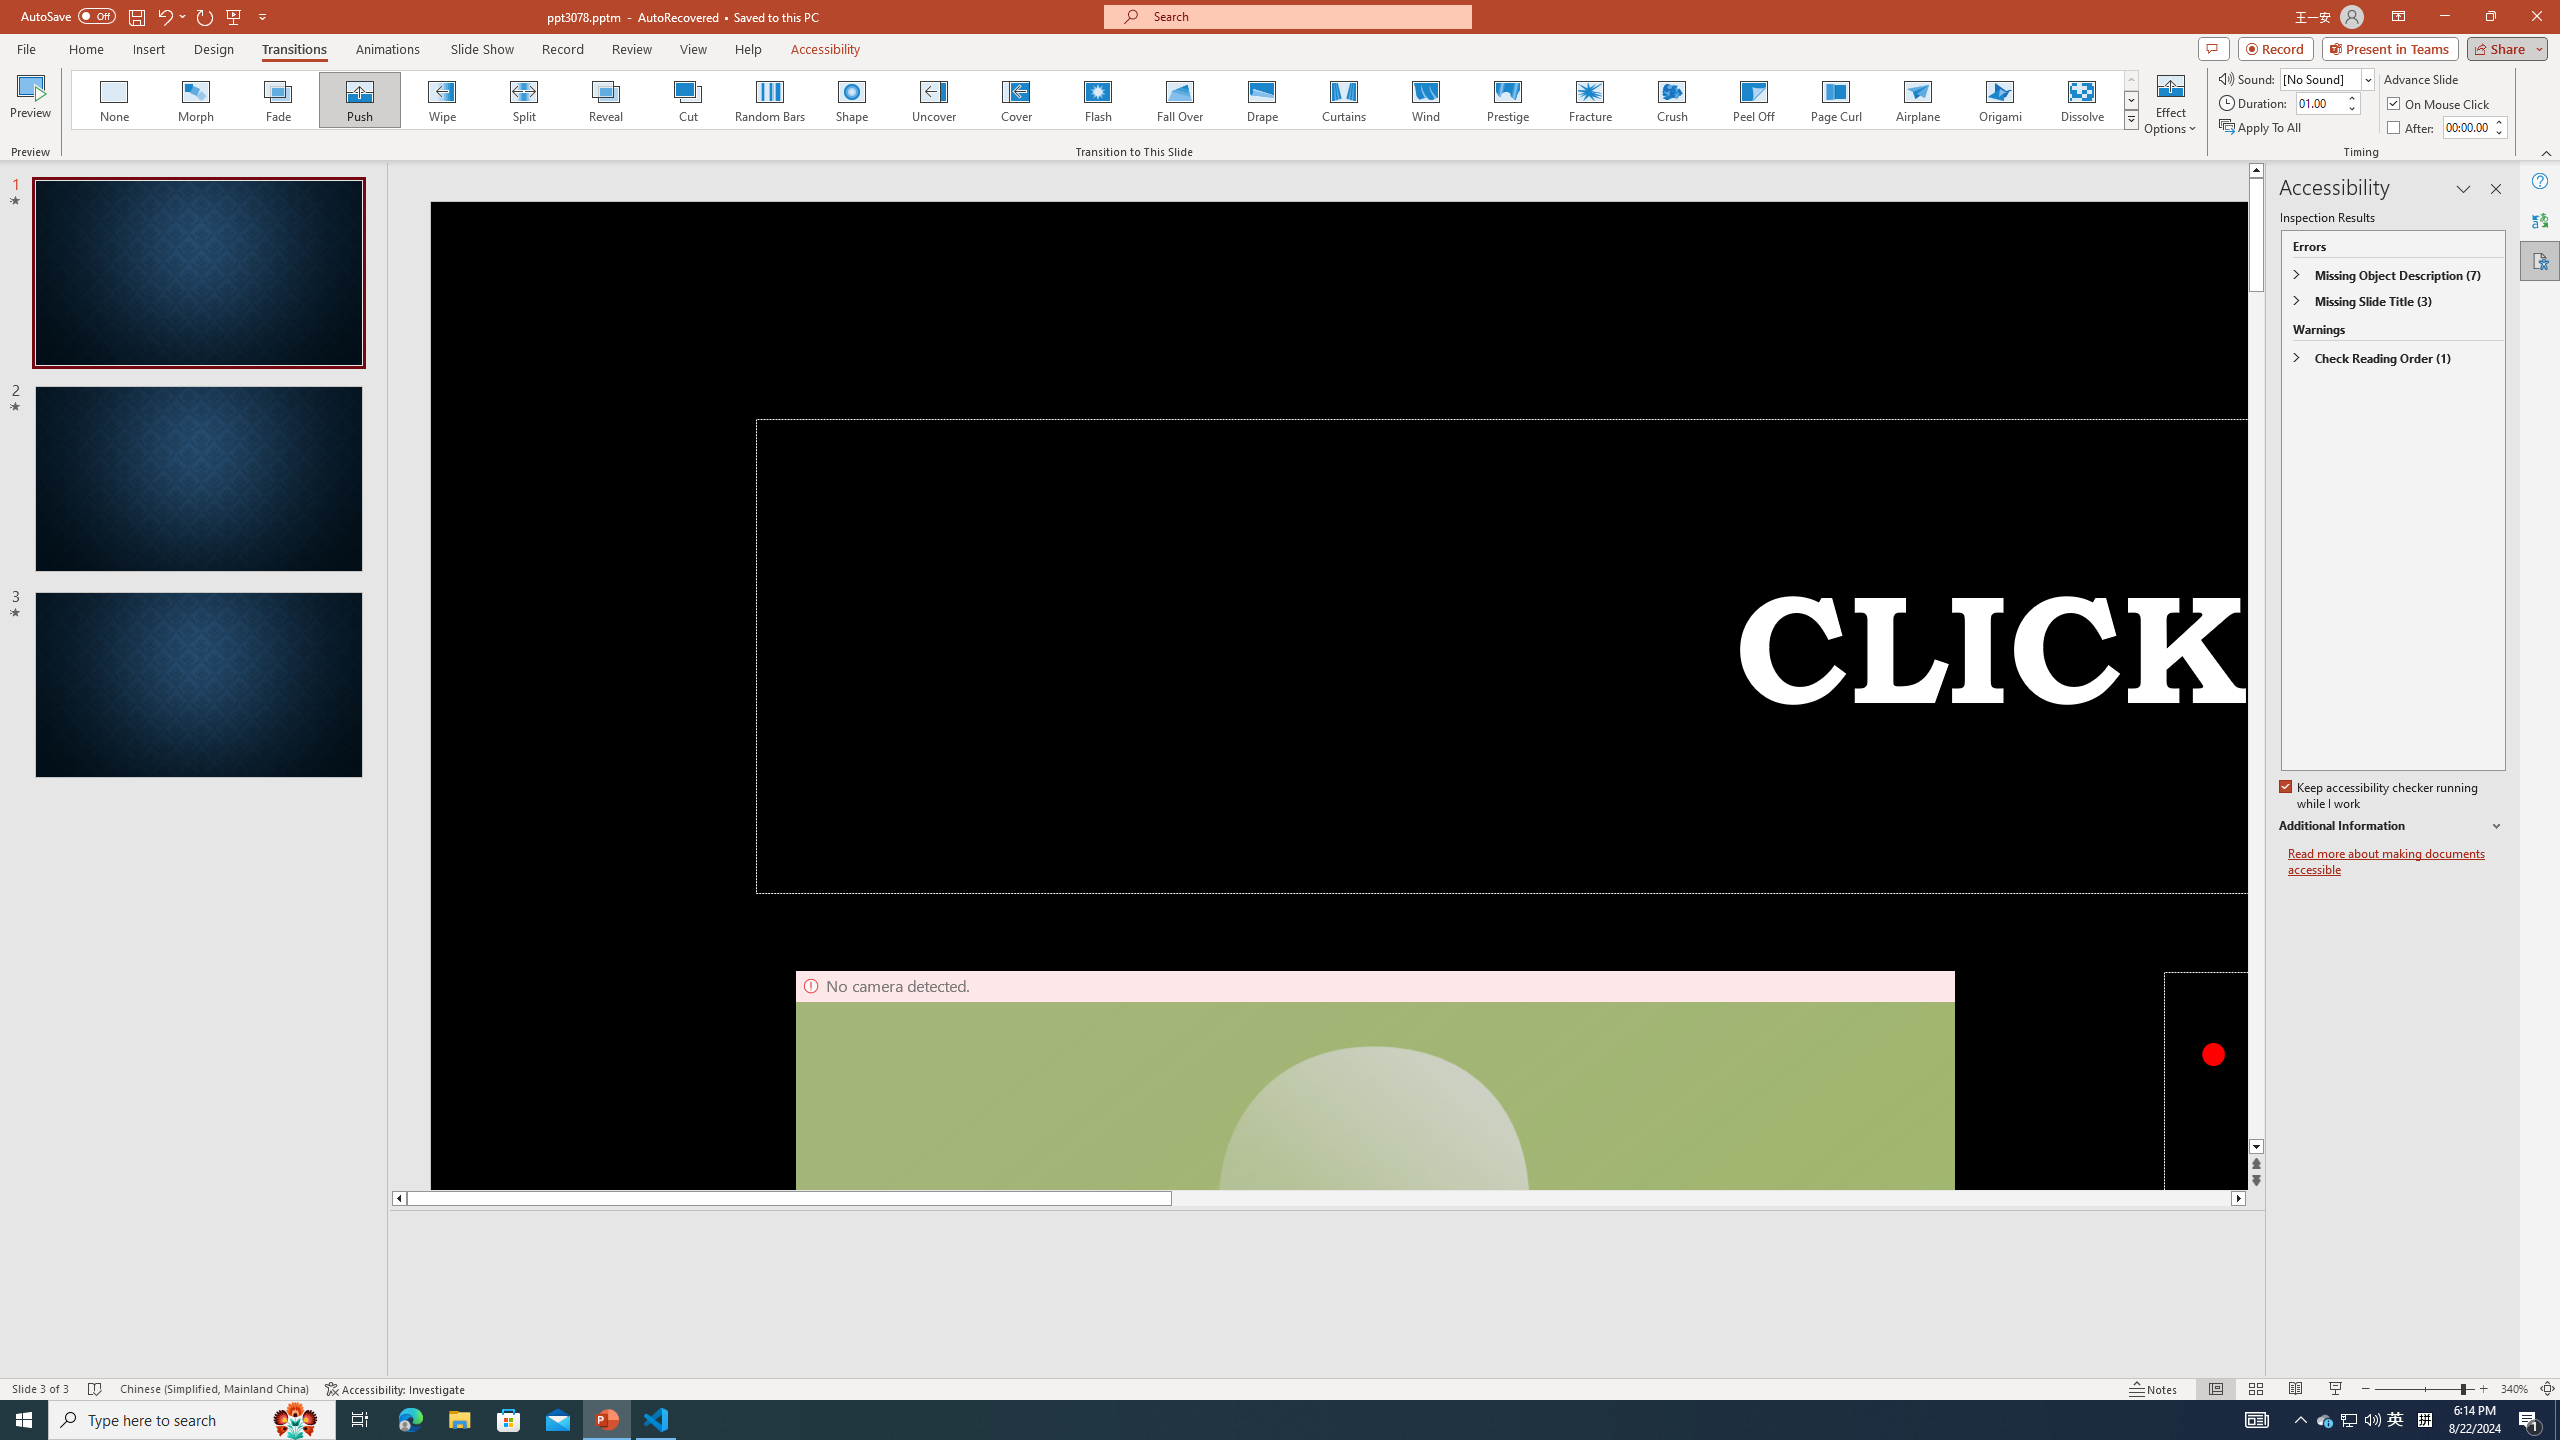  What do you see at coordinates (1671, 100) in the screenshot?
I see `Crush` at bounding box center [1671, 100].